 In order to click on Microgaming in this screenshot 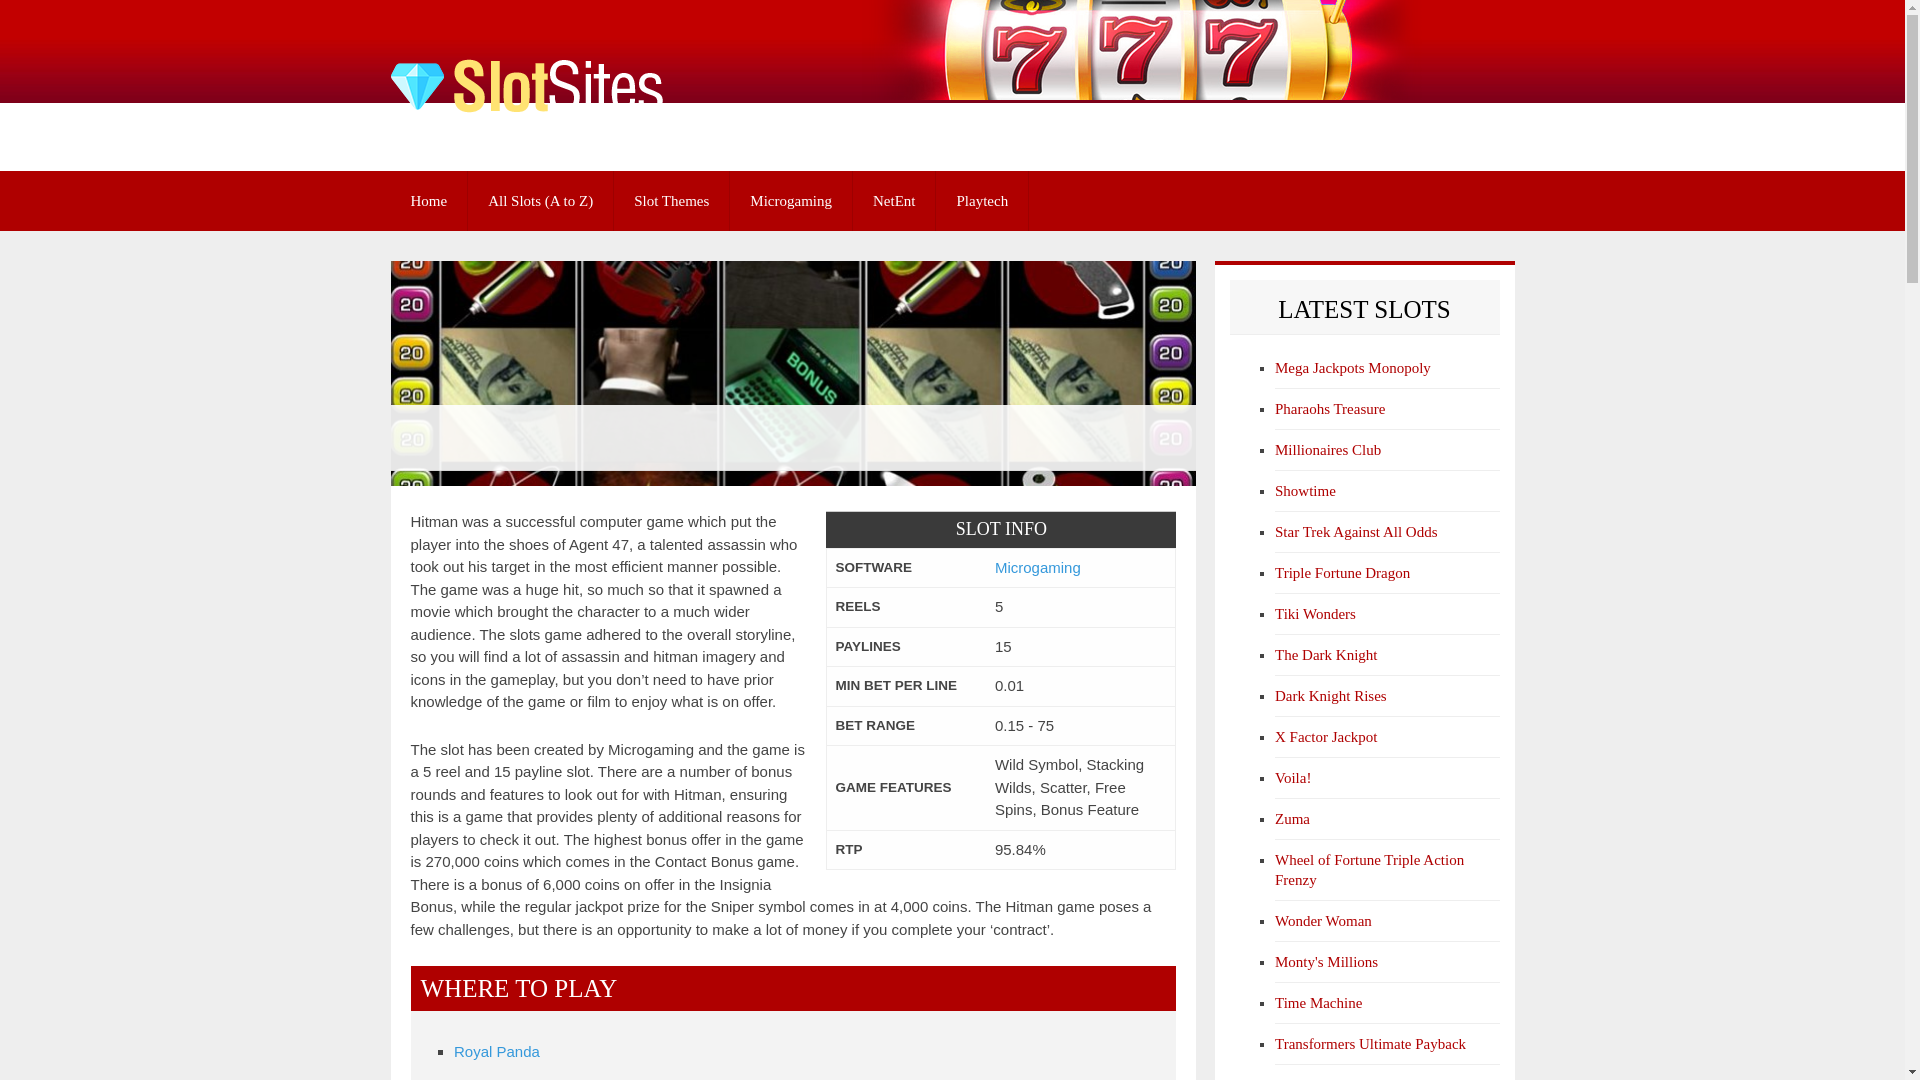, I will do `click(1037, 567)`.